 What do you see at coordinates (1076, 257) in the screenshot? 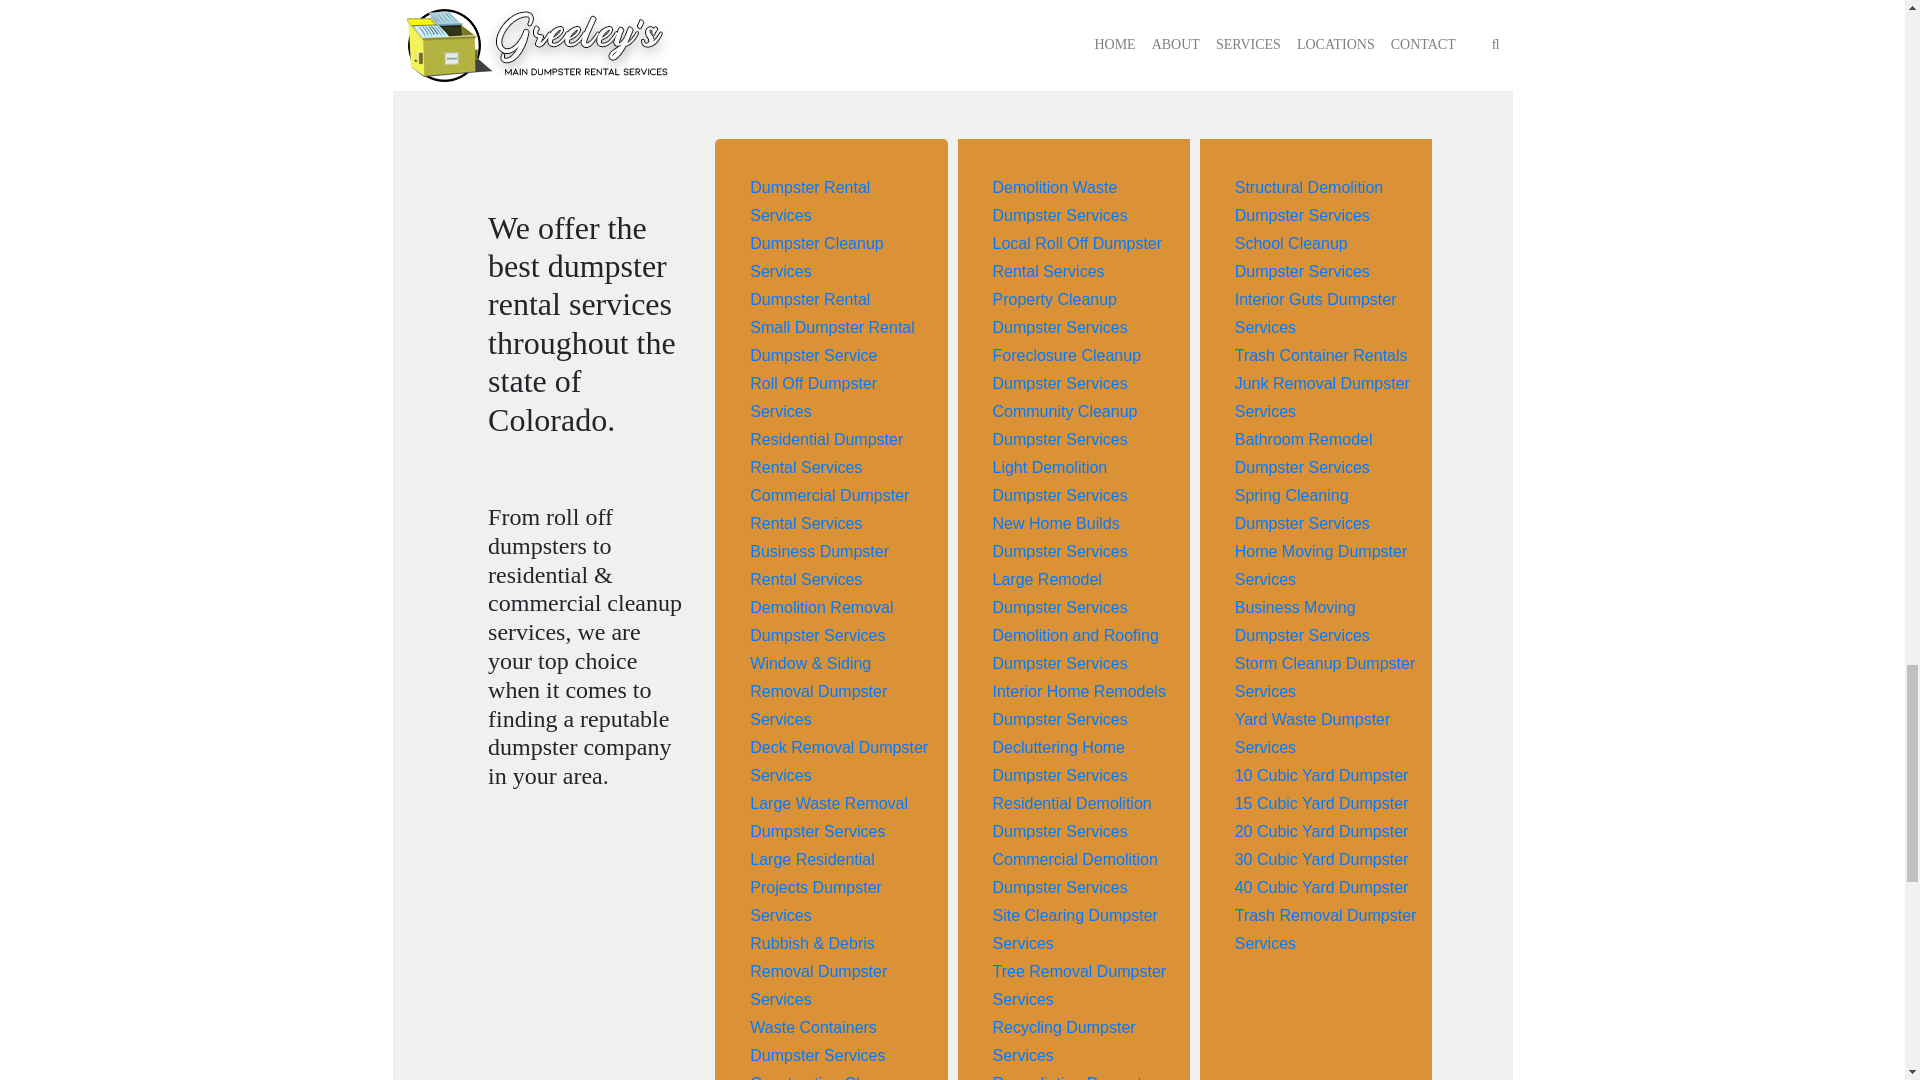
I see `Local Roll Off Dumpster Rental Services` at bounding box center [1076, 257].